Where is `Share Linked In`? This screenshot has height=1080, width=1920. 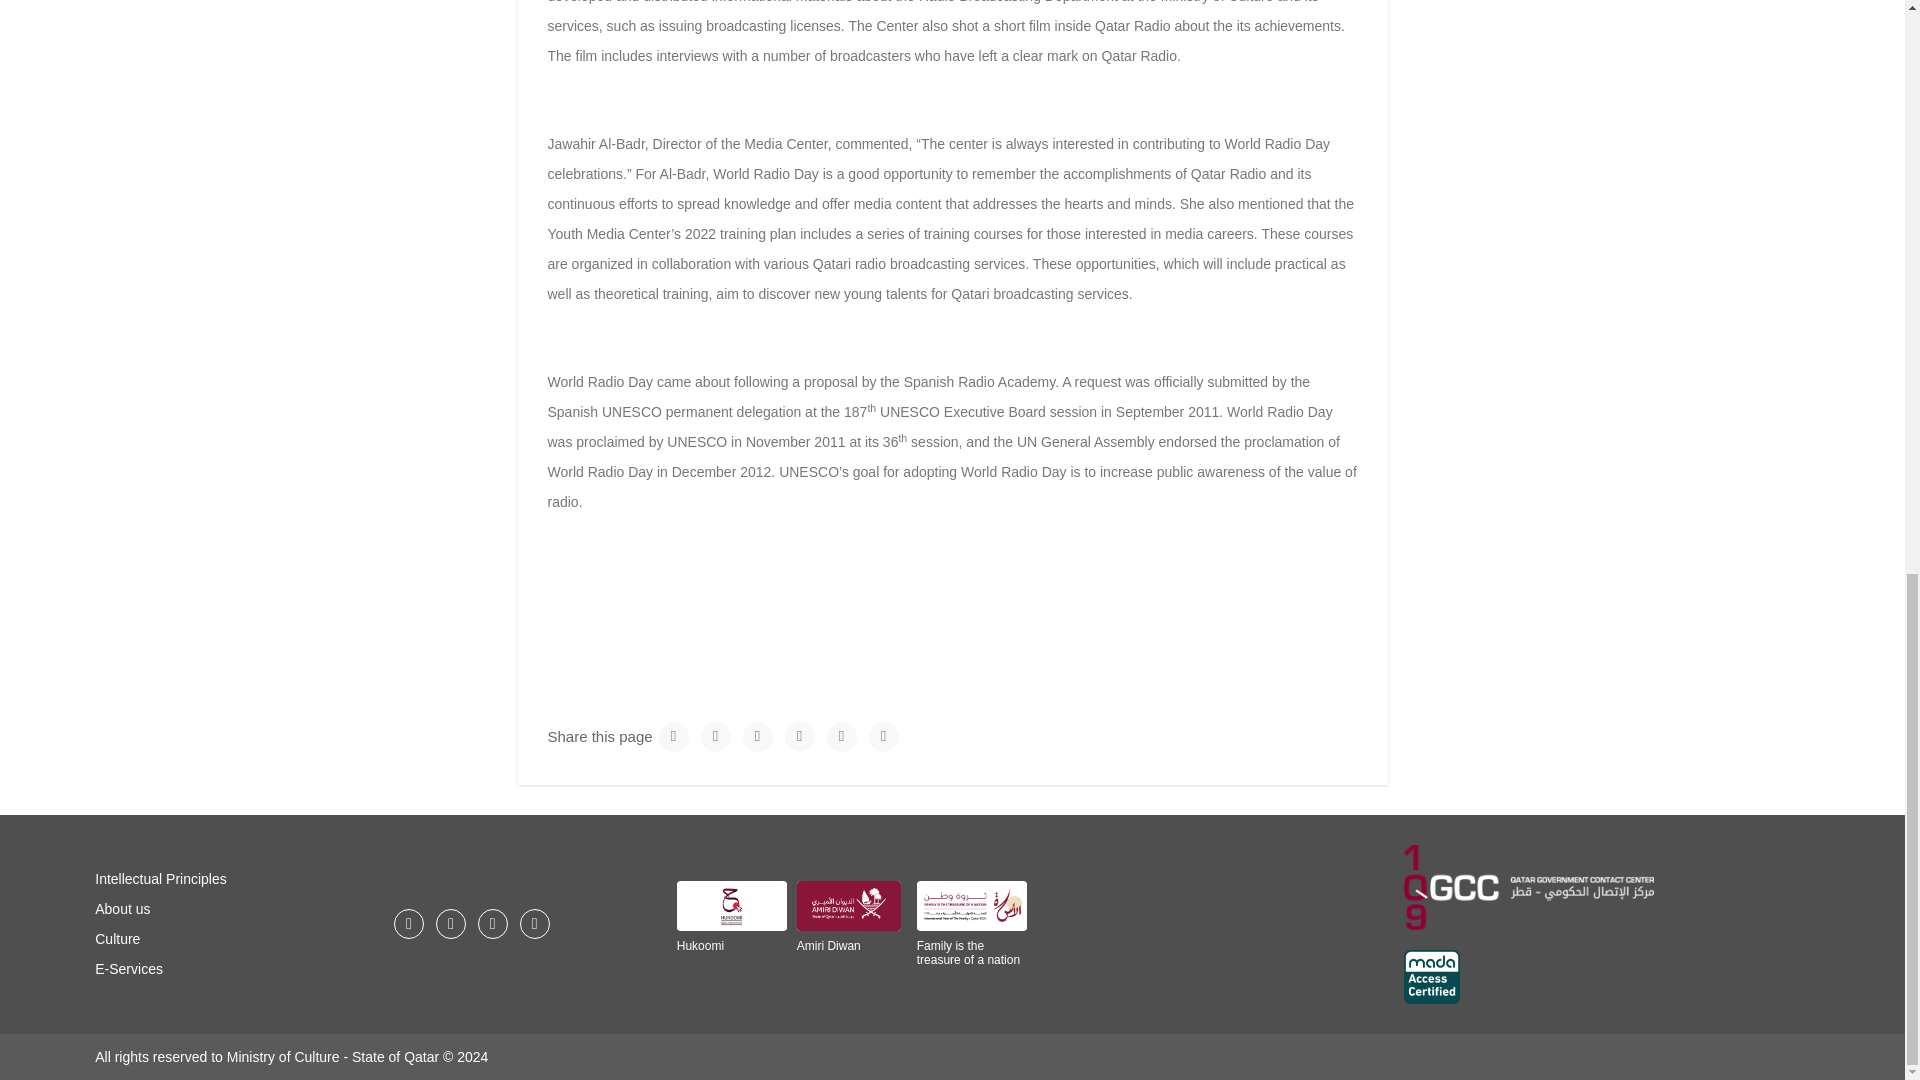
Share Linked In is located at coordinates (800, 736).